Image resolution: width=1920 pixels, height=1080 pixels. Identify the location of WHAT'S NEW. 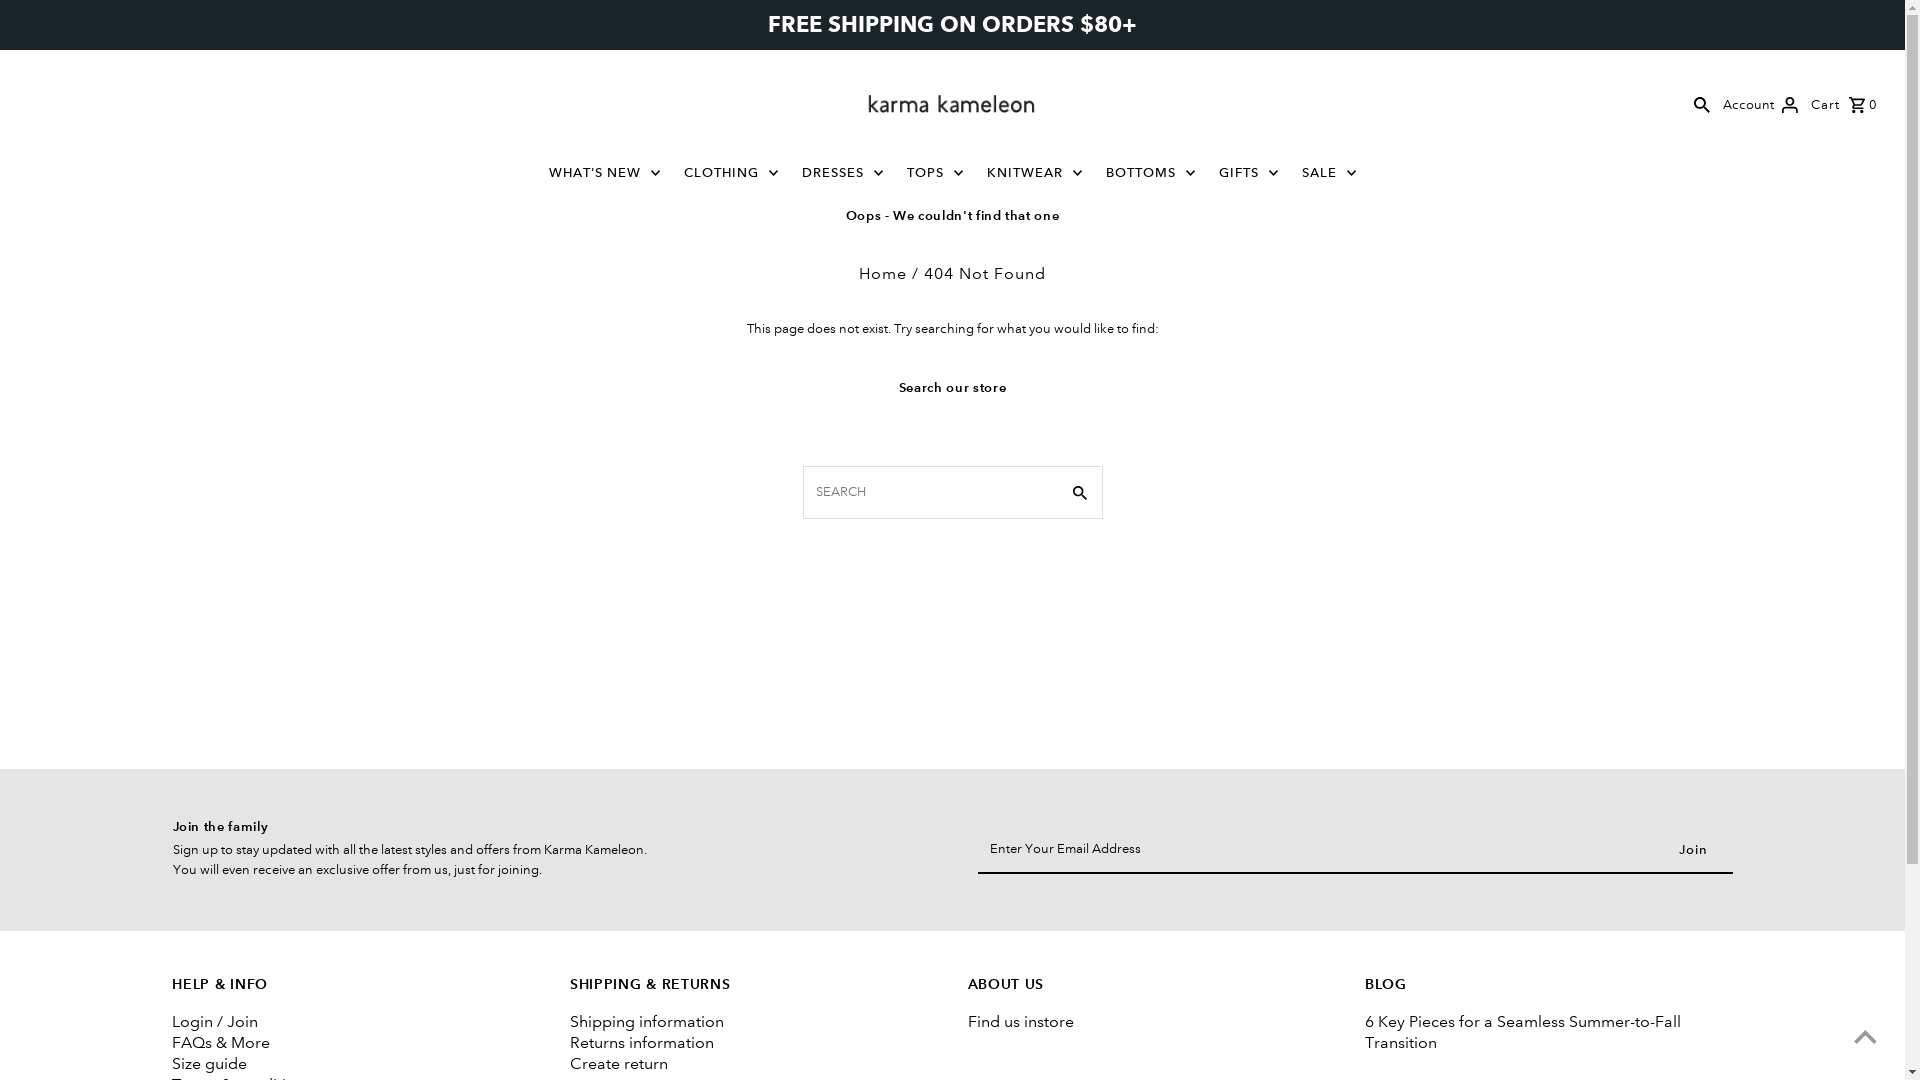
(604, 173).